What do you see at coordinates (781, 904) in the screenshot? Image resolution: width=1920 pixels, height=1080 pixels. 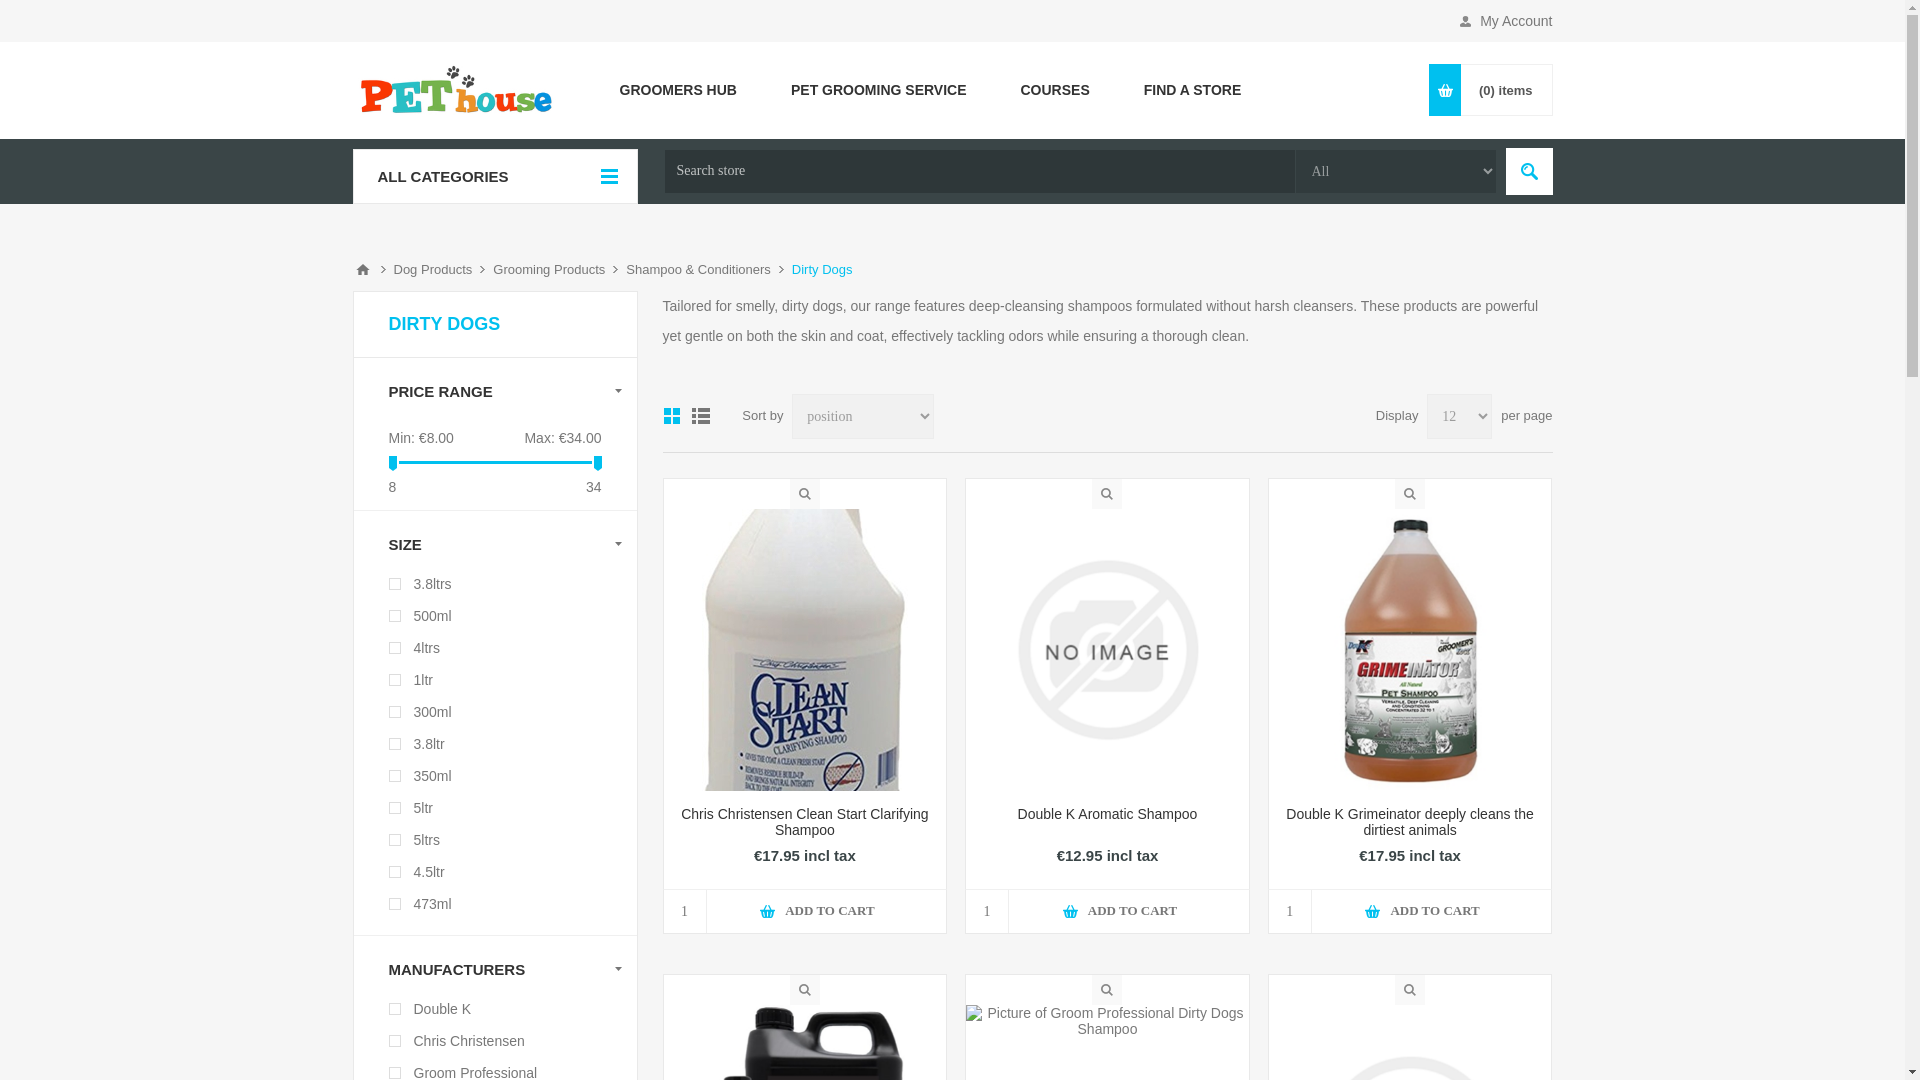 I see `Add to compare list` at bounding box center [781, 904].